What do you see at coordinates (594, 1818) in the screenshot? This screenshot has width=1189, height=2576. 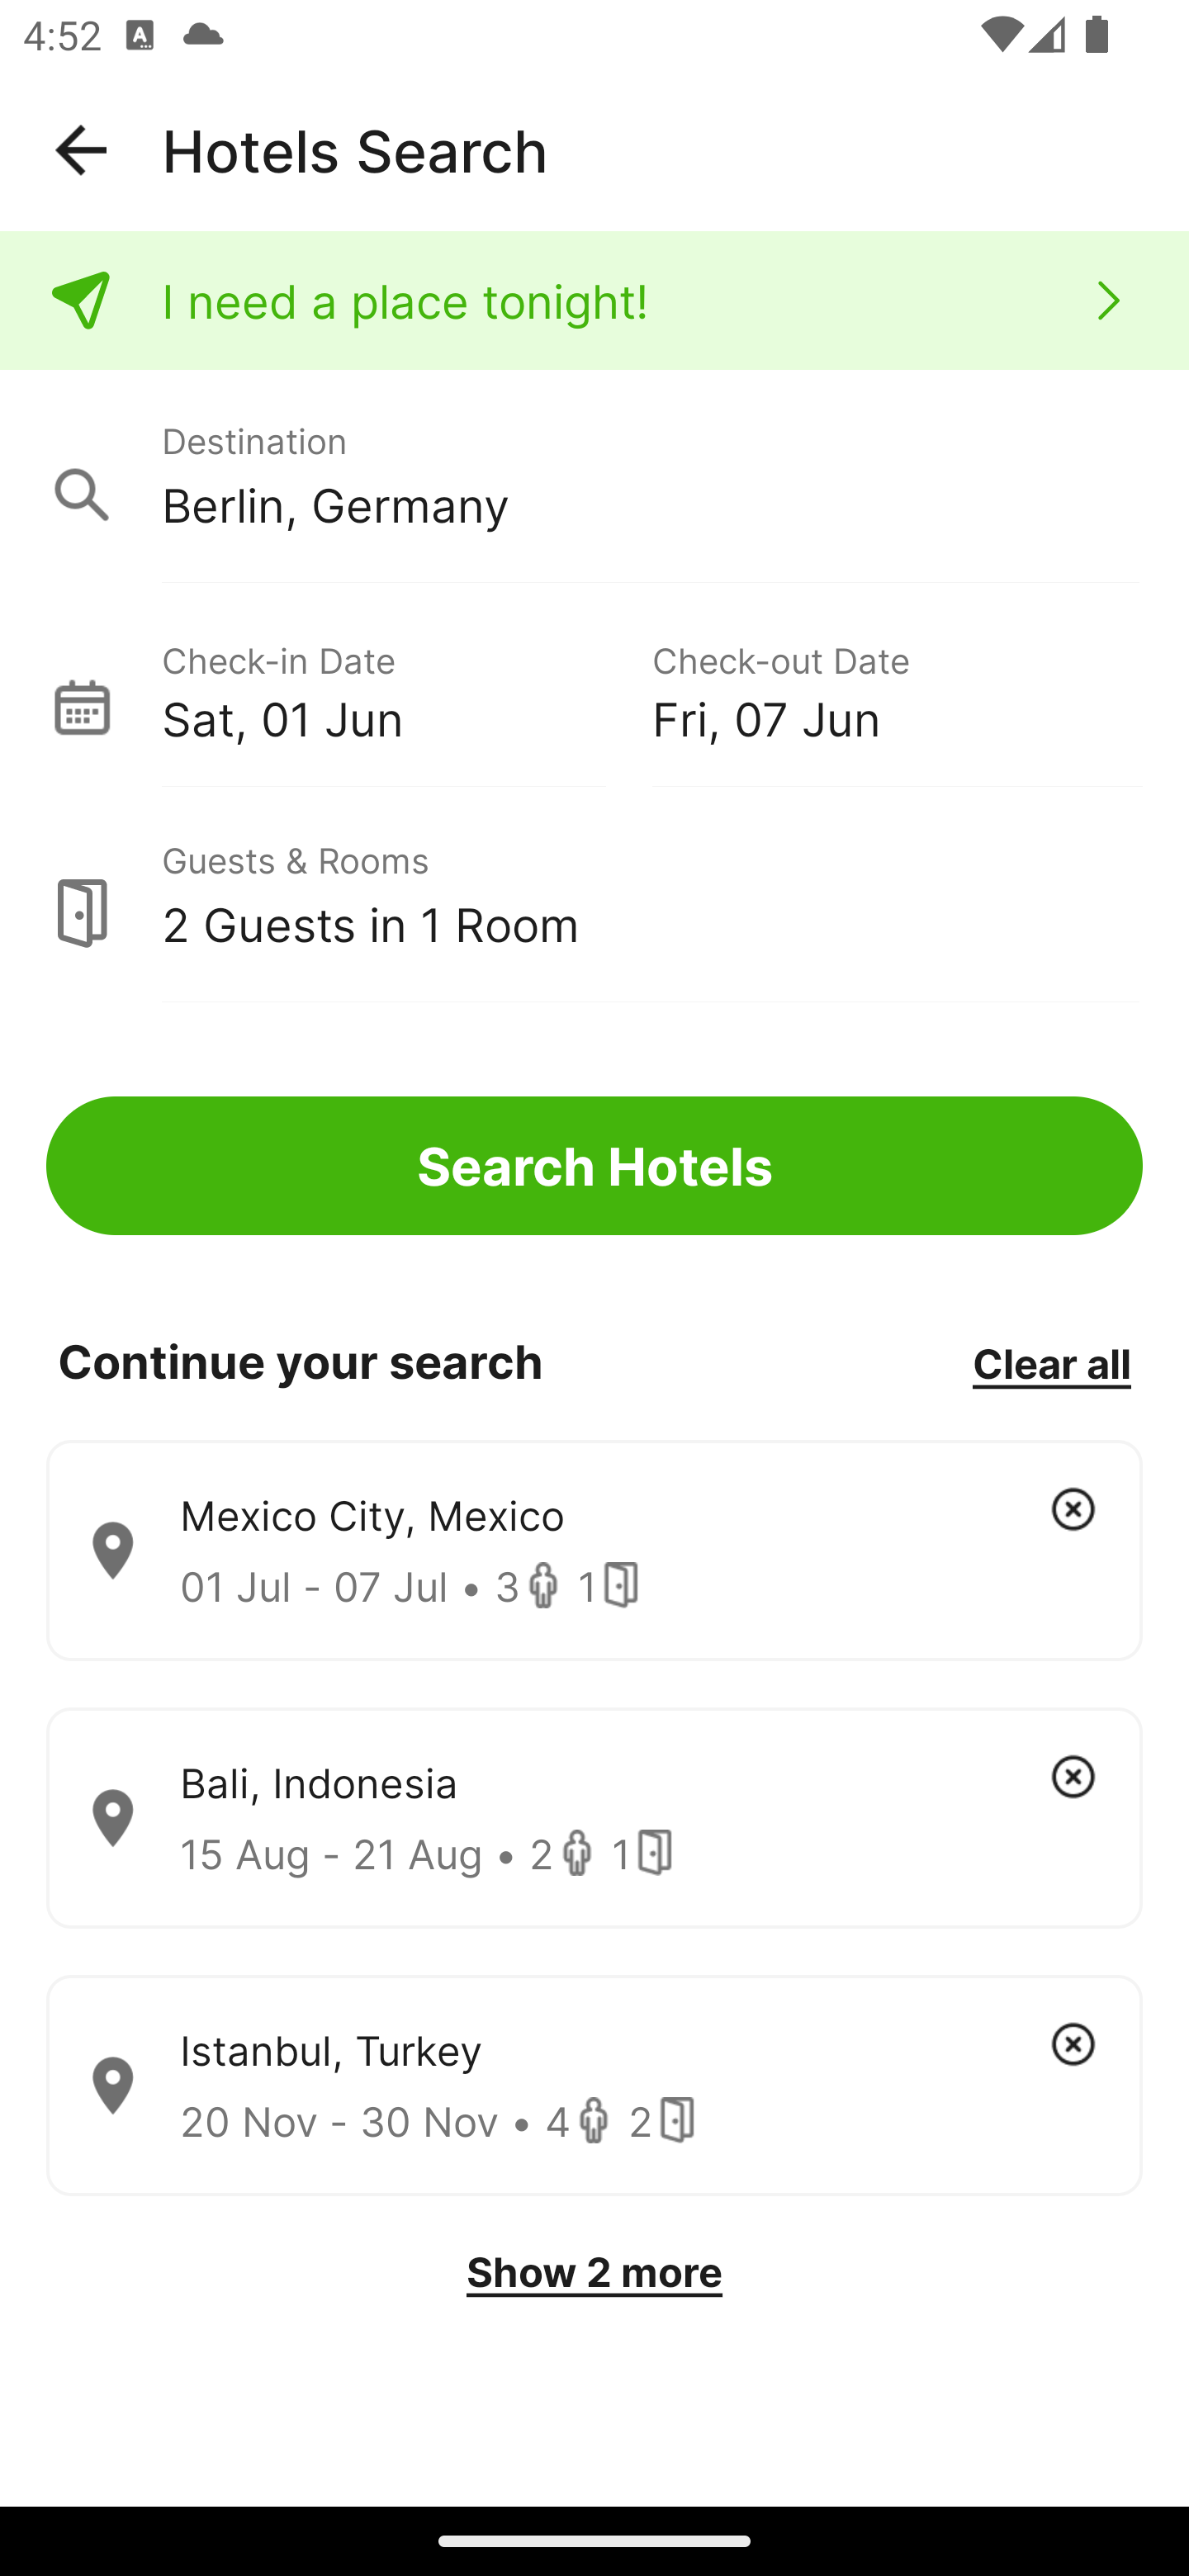 I see `Bali, Indonesia 15 Aug - 21 Aug • 2  1 ` at bounding box center [594, 1818].